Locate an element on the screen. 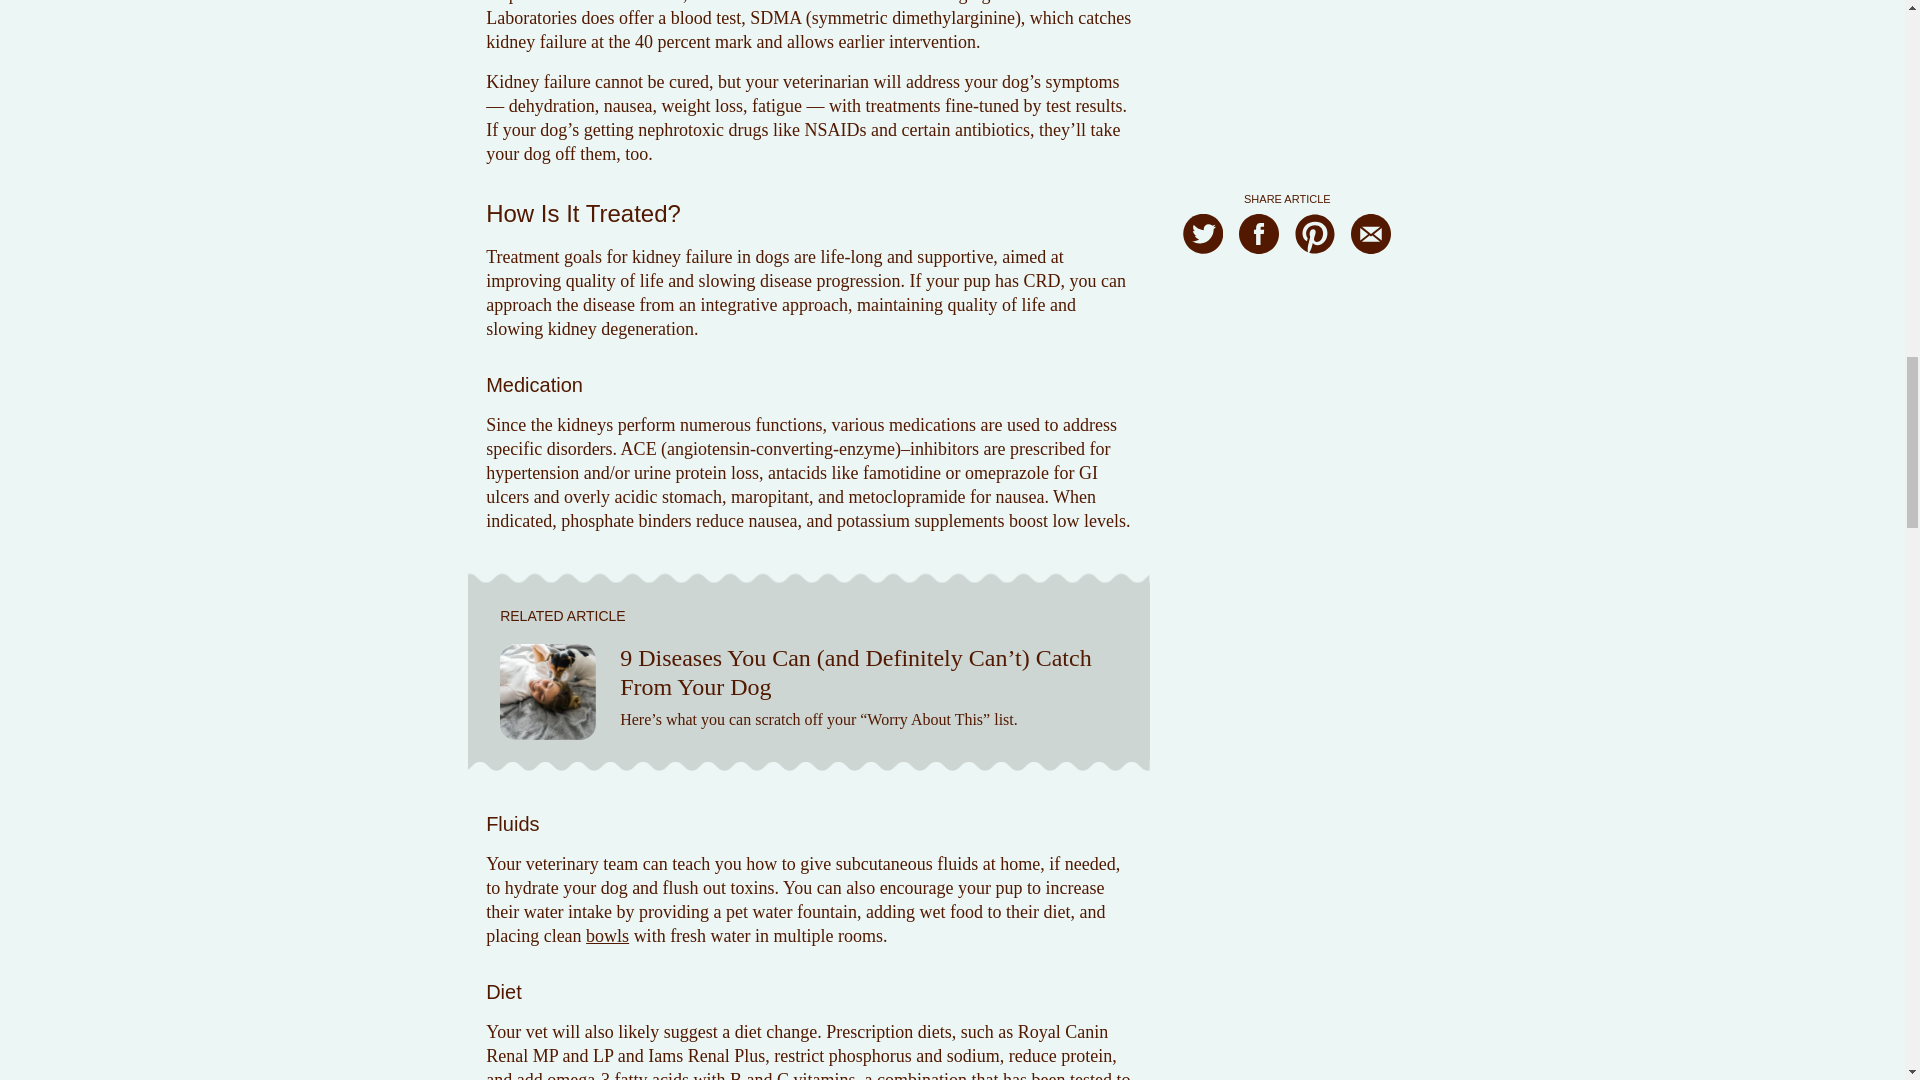  omega-3 fatty acids is located at coordinates (618, 1075).